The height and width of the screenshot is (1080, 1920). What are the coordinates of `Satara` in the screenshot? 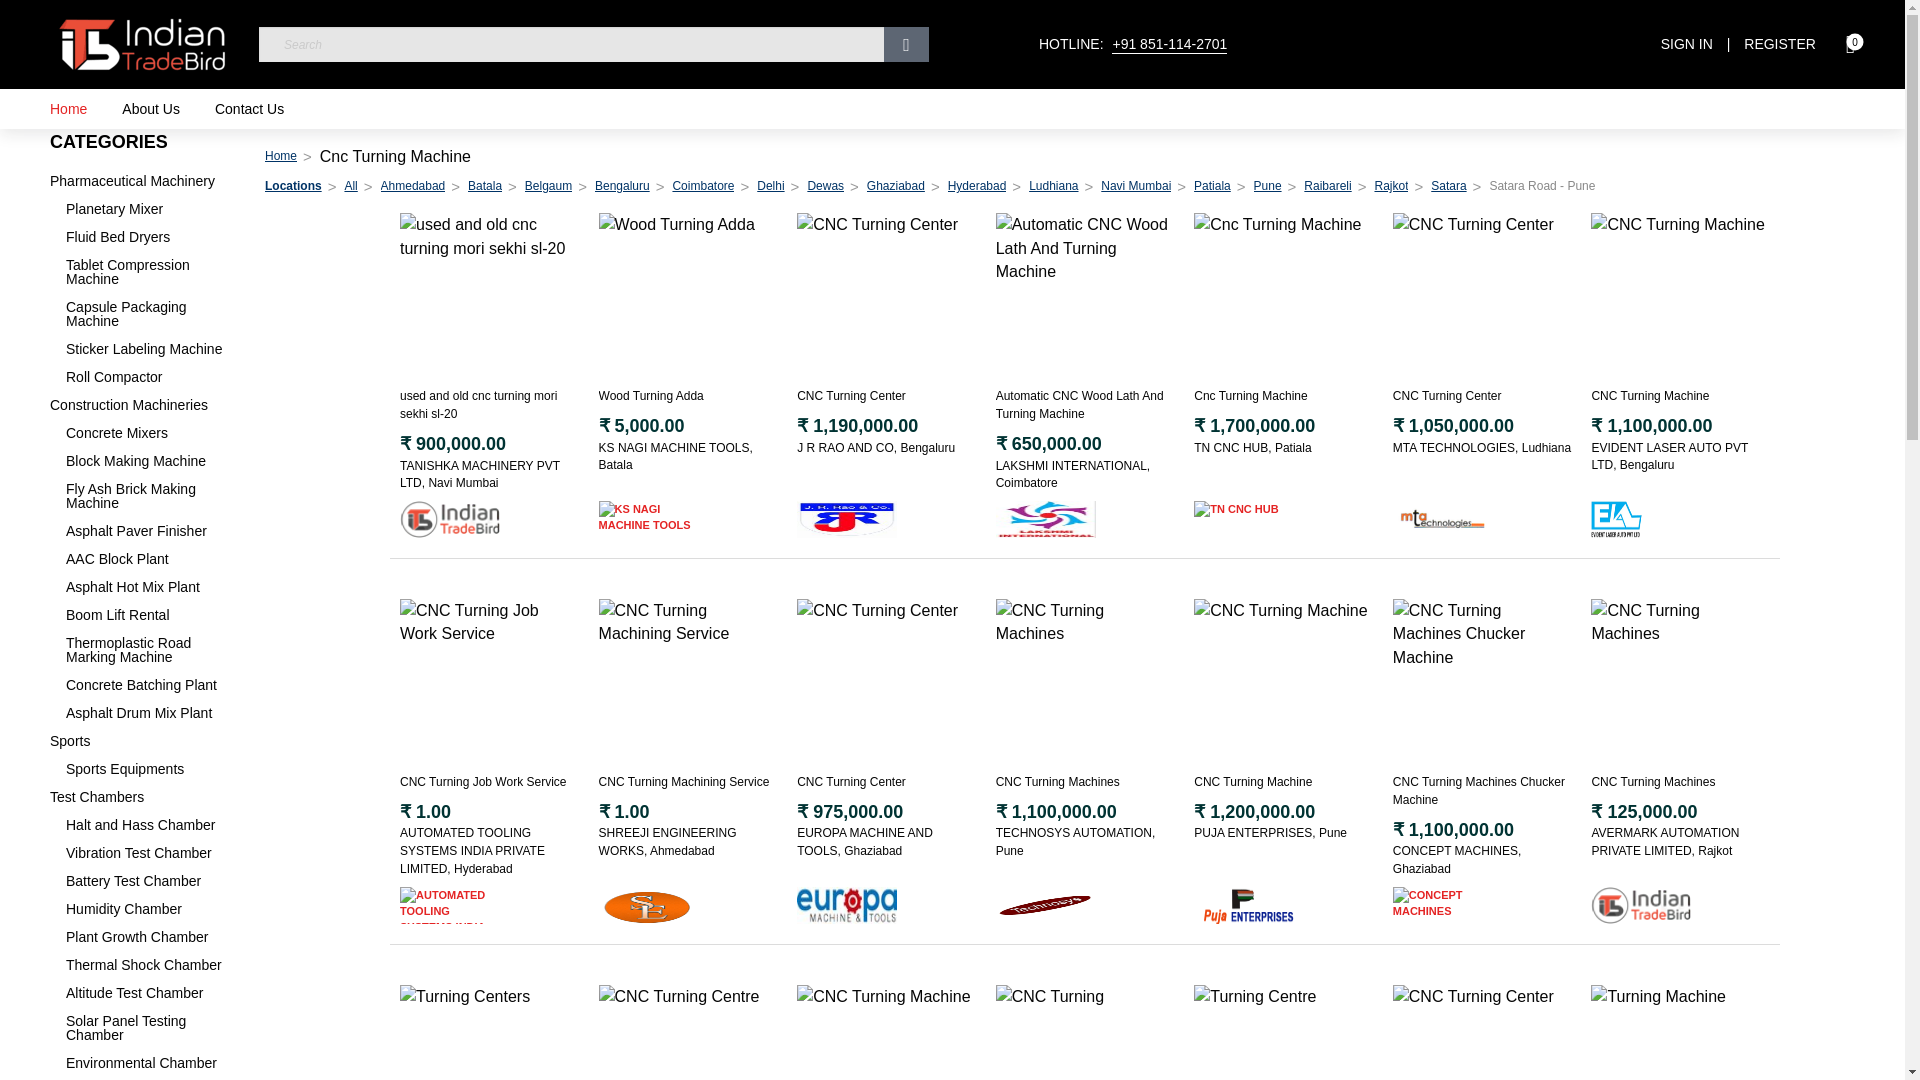 It's located at (1448, 186).